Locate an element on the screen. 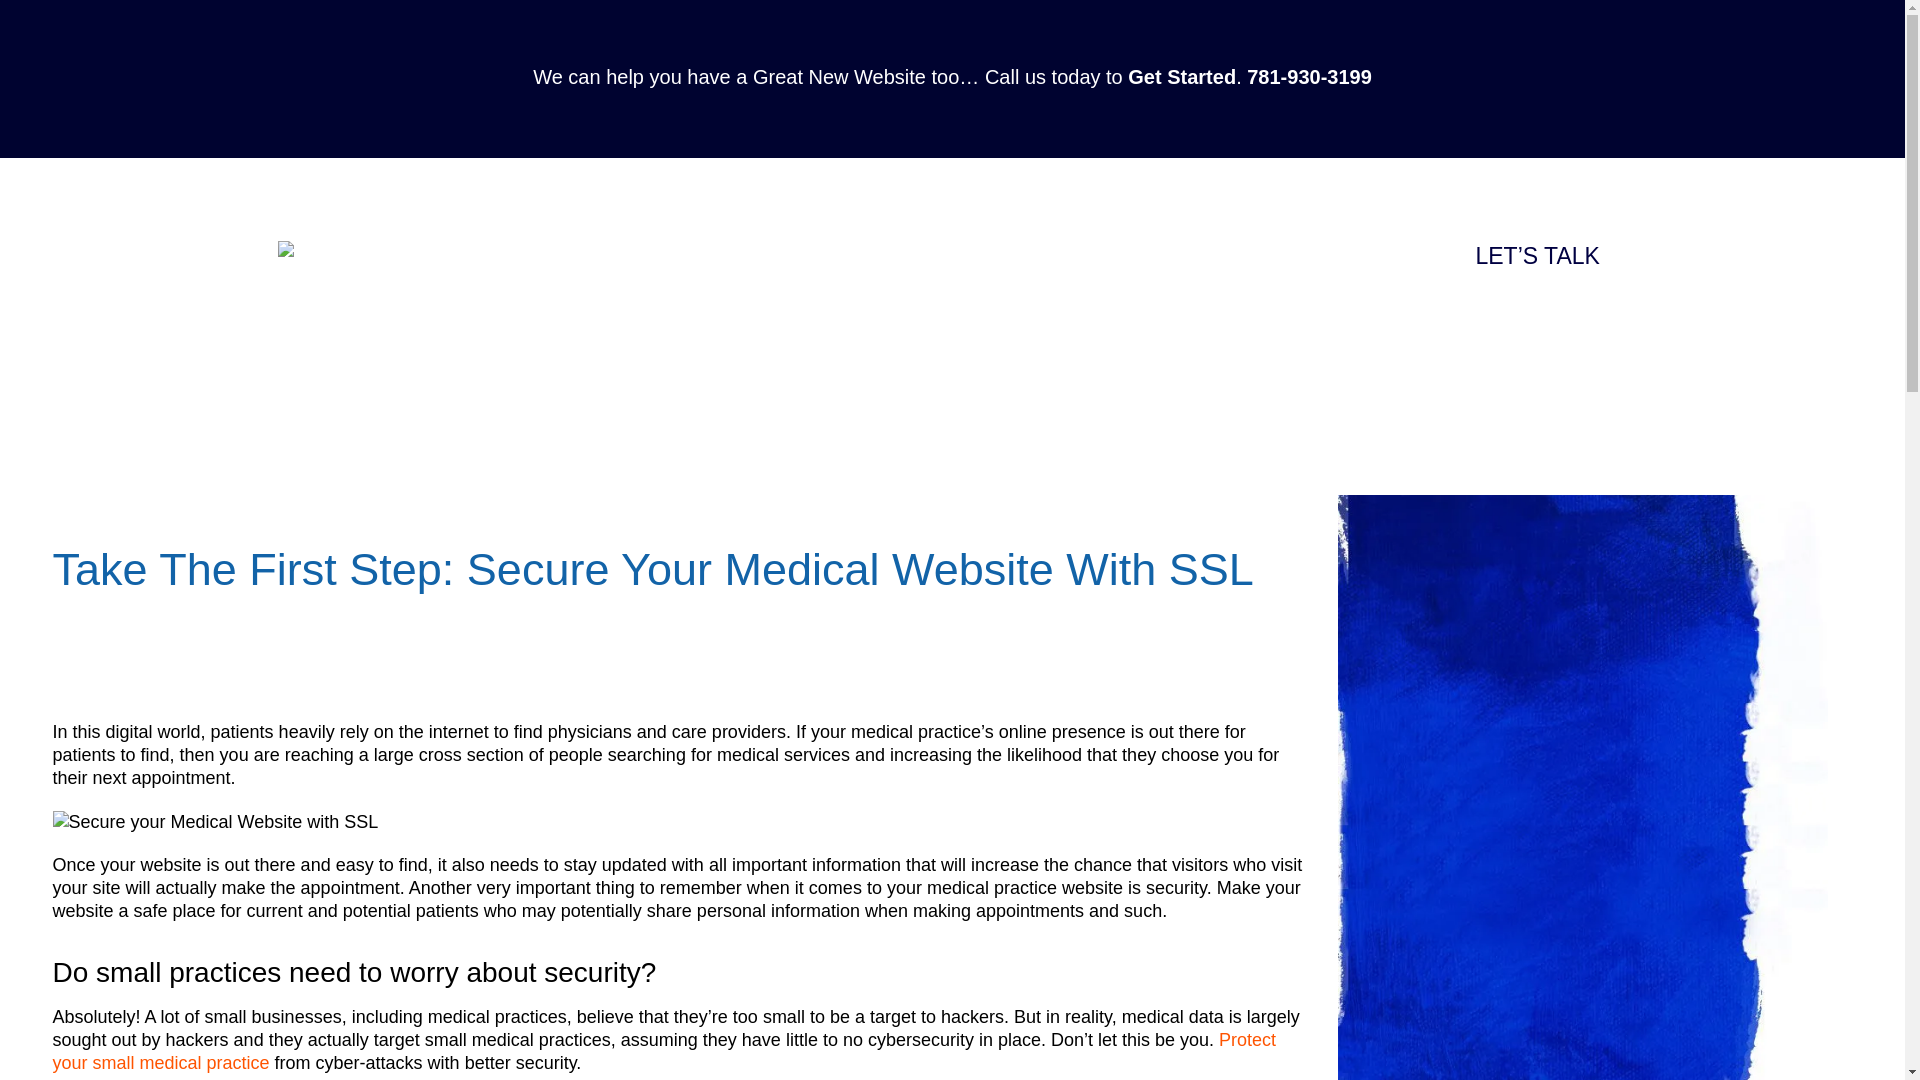 The image size is (1920, 1080). WEBSITE PORTFOLIO is located at coordinates (990, 299).